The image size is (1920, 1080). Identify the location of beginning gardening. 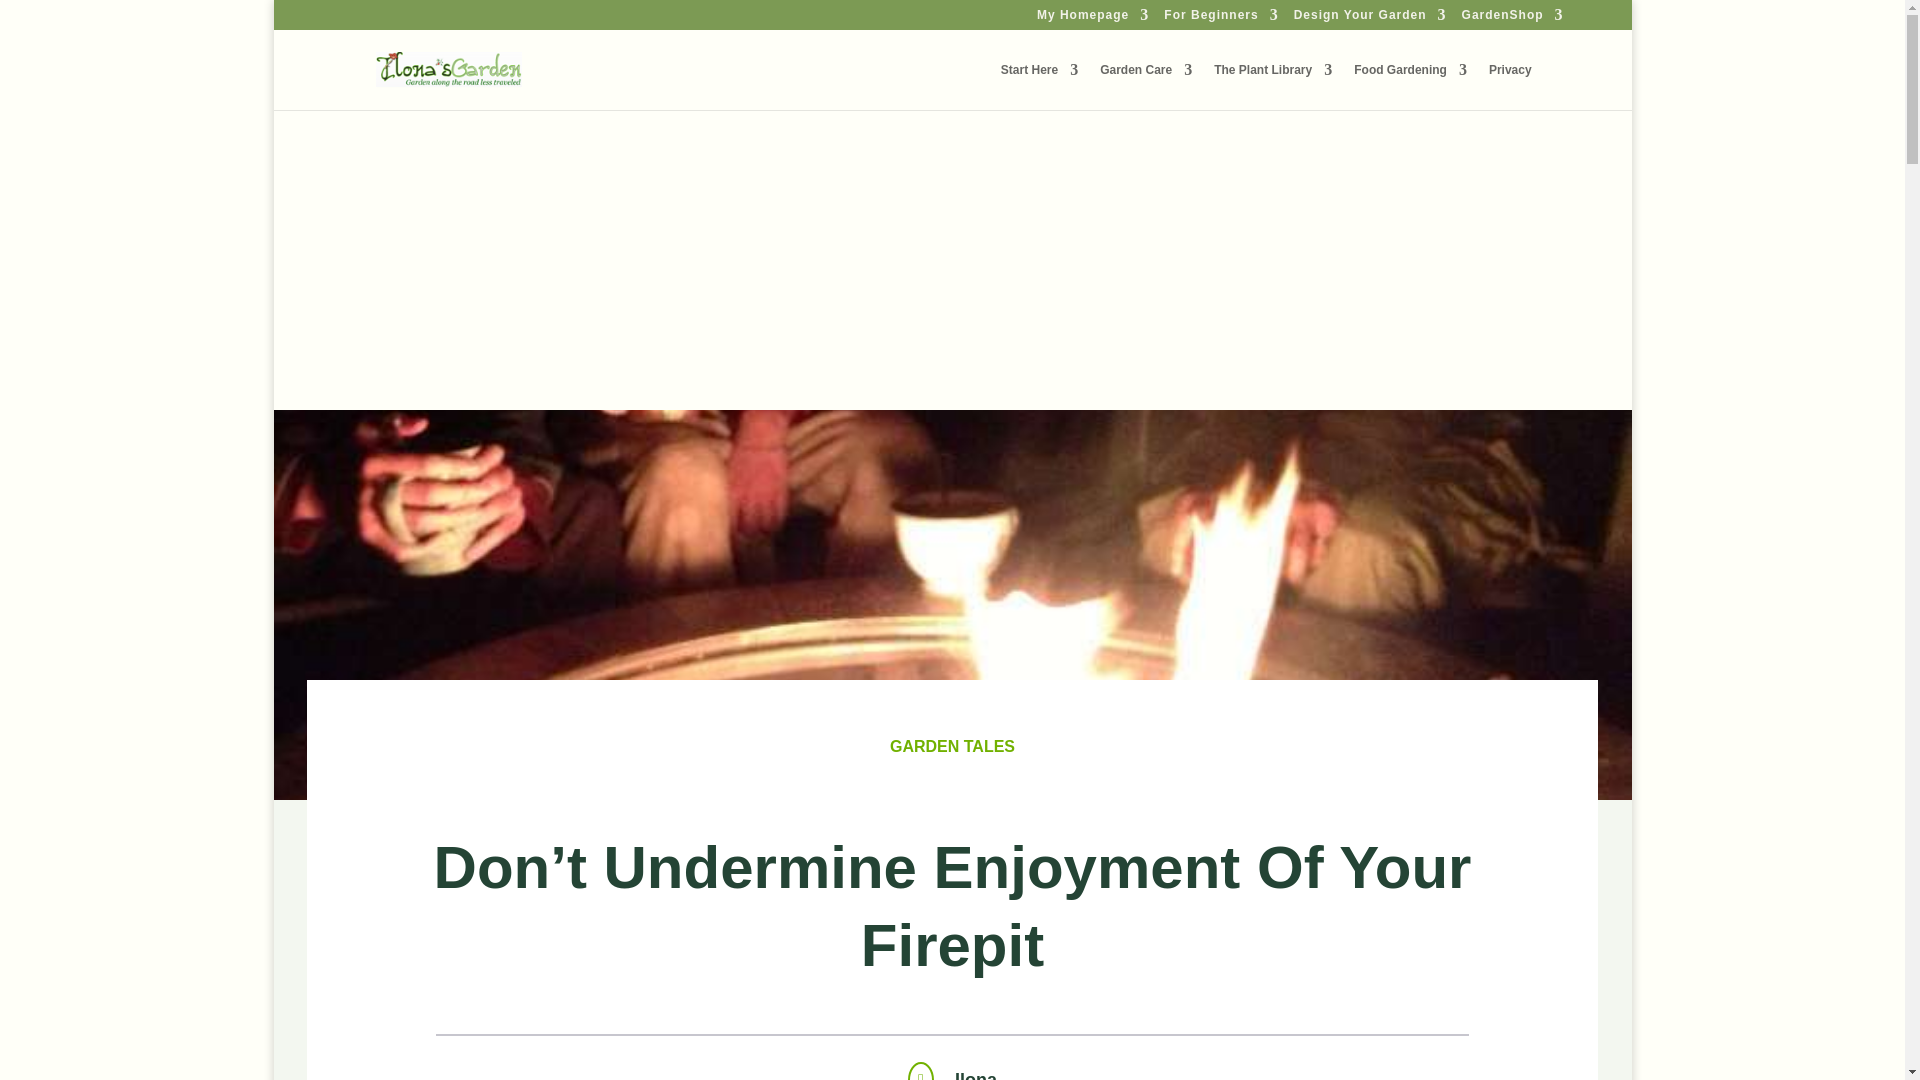
(1220, 19).